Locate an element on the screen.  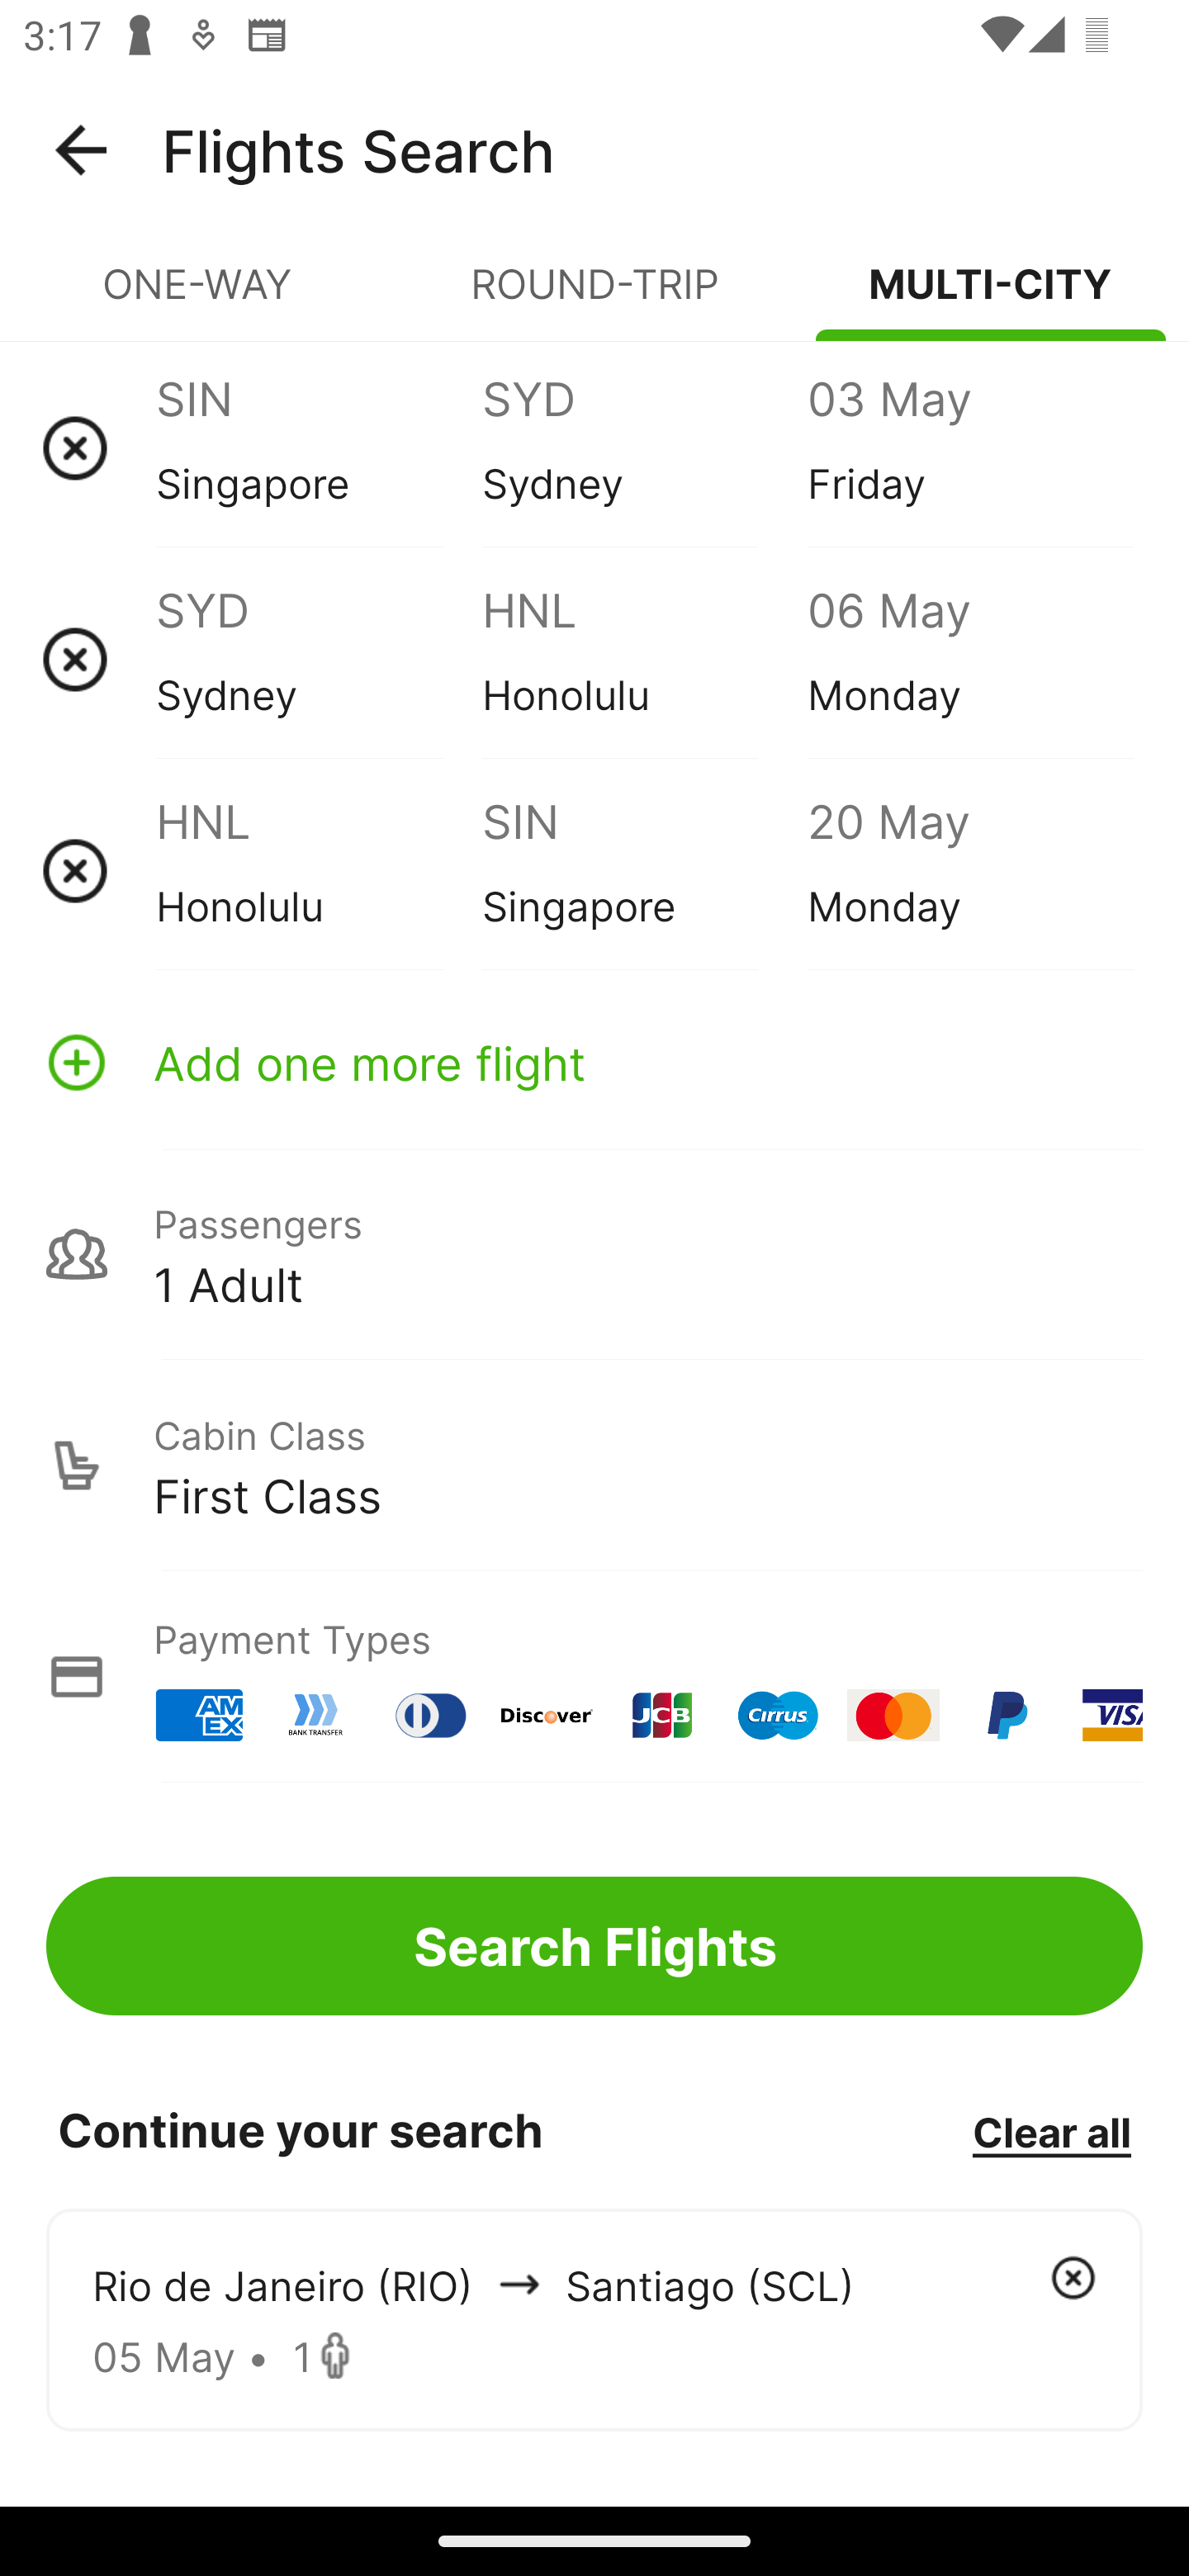
03 May Friday is located at coordinates (969, 447).